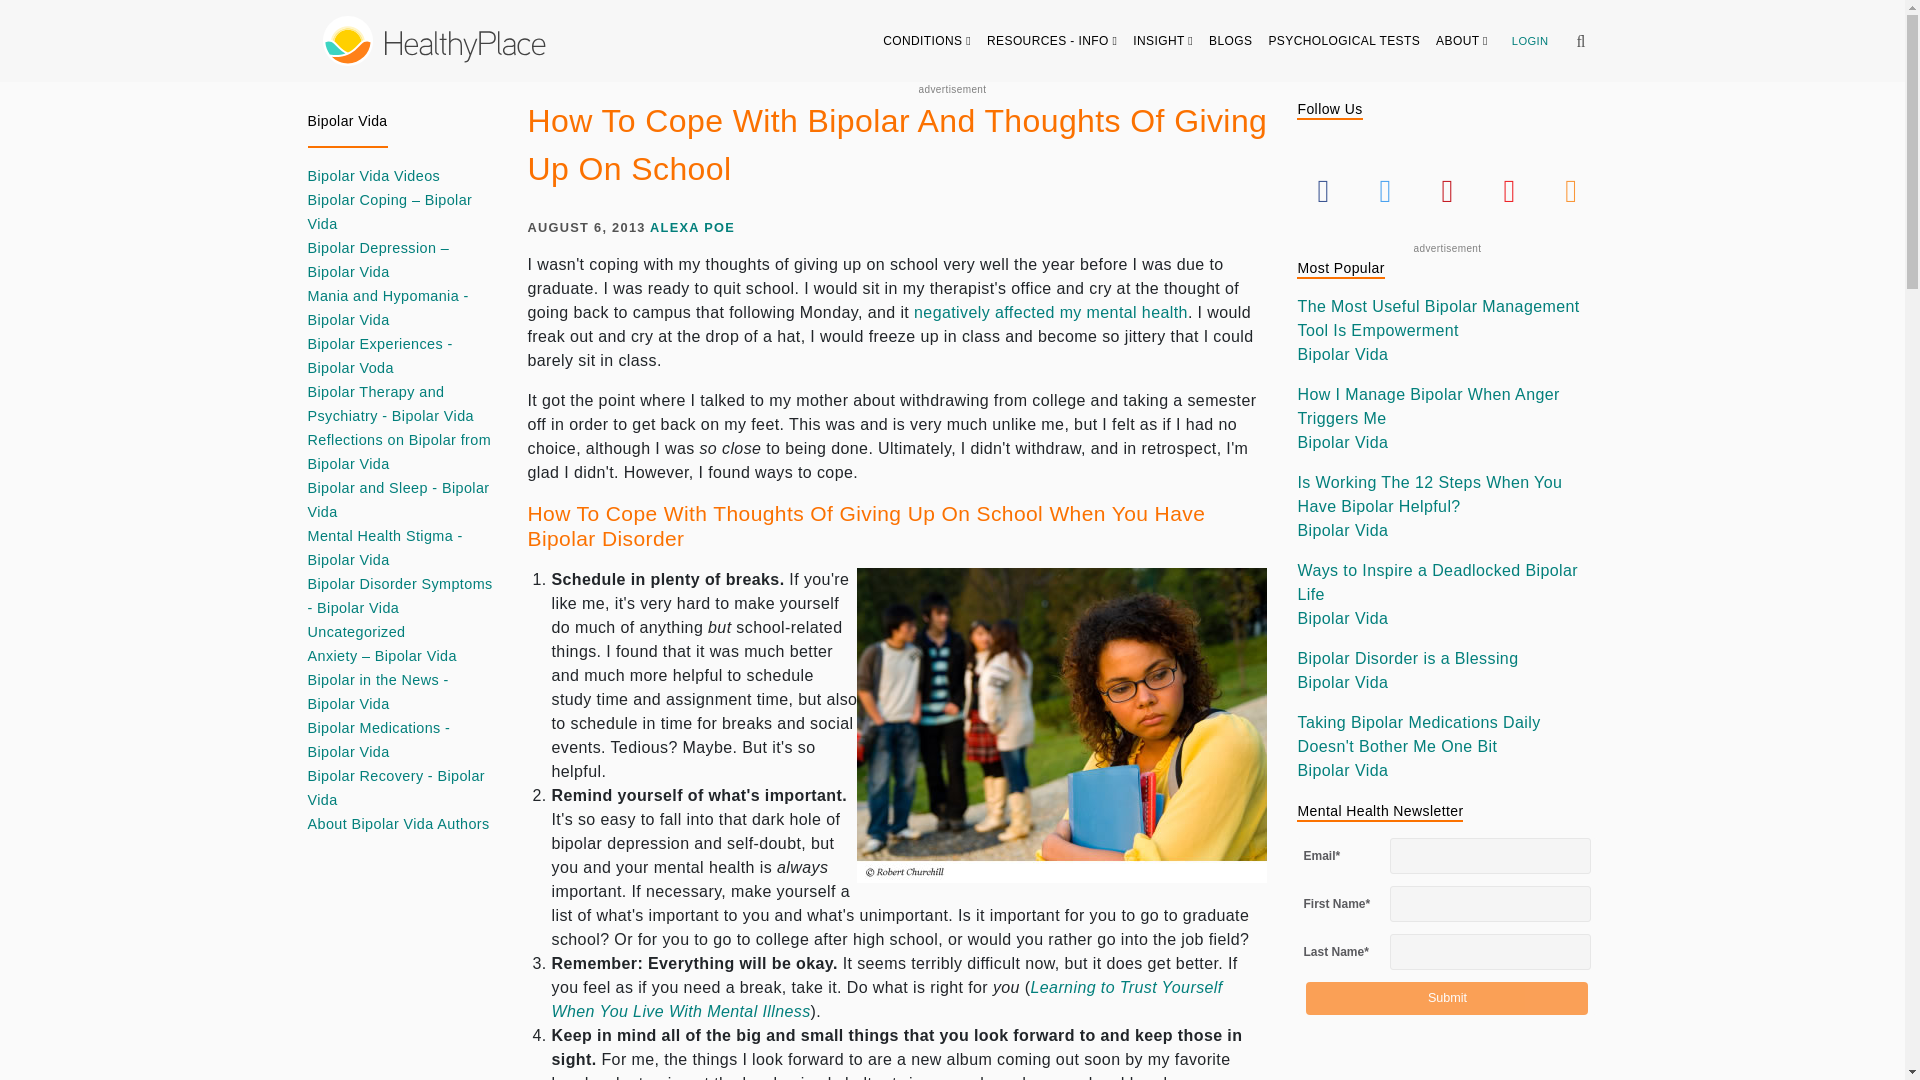  I want to click on INSIGHT, so click(1163, 40).